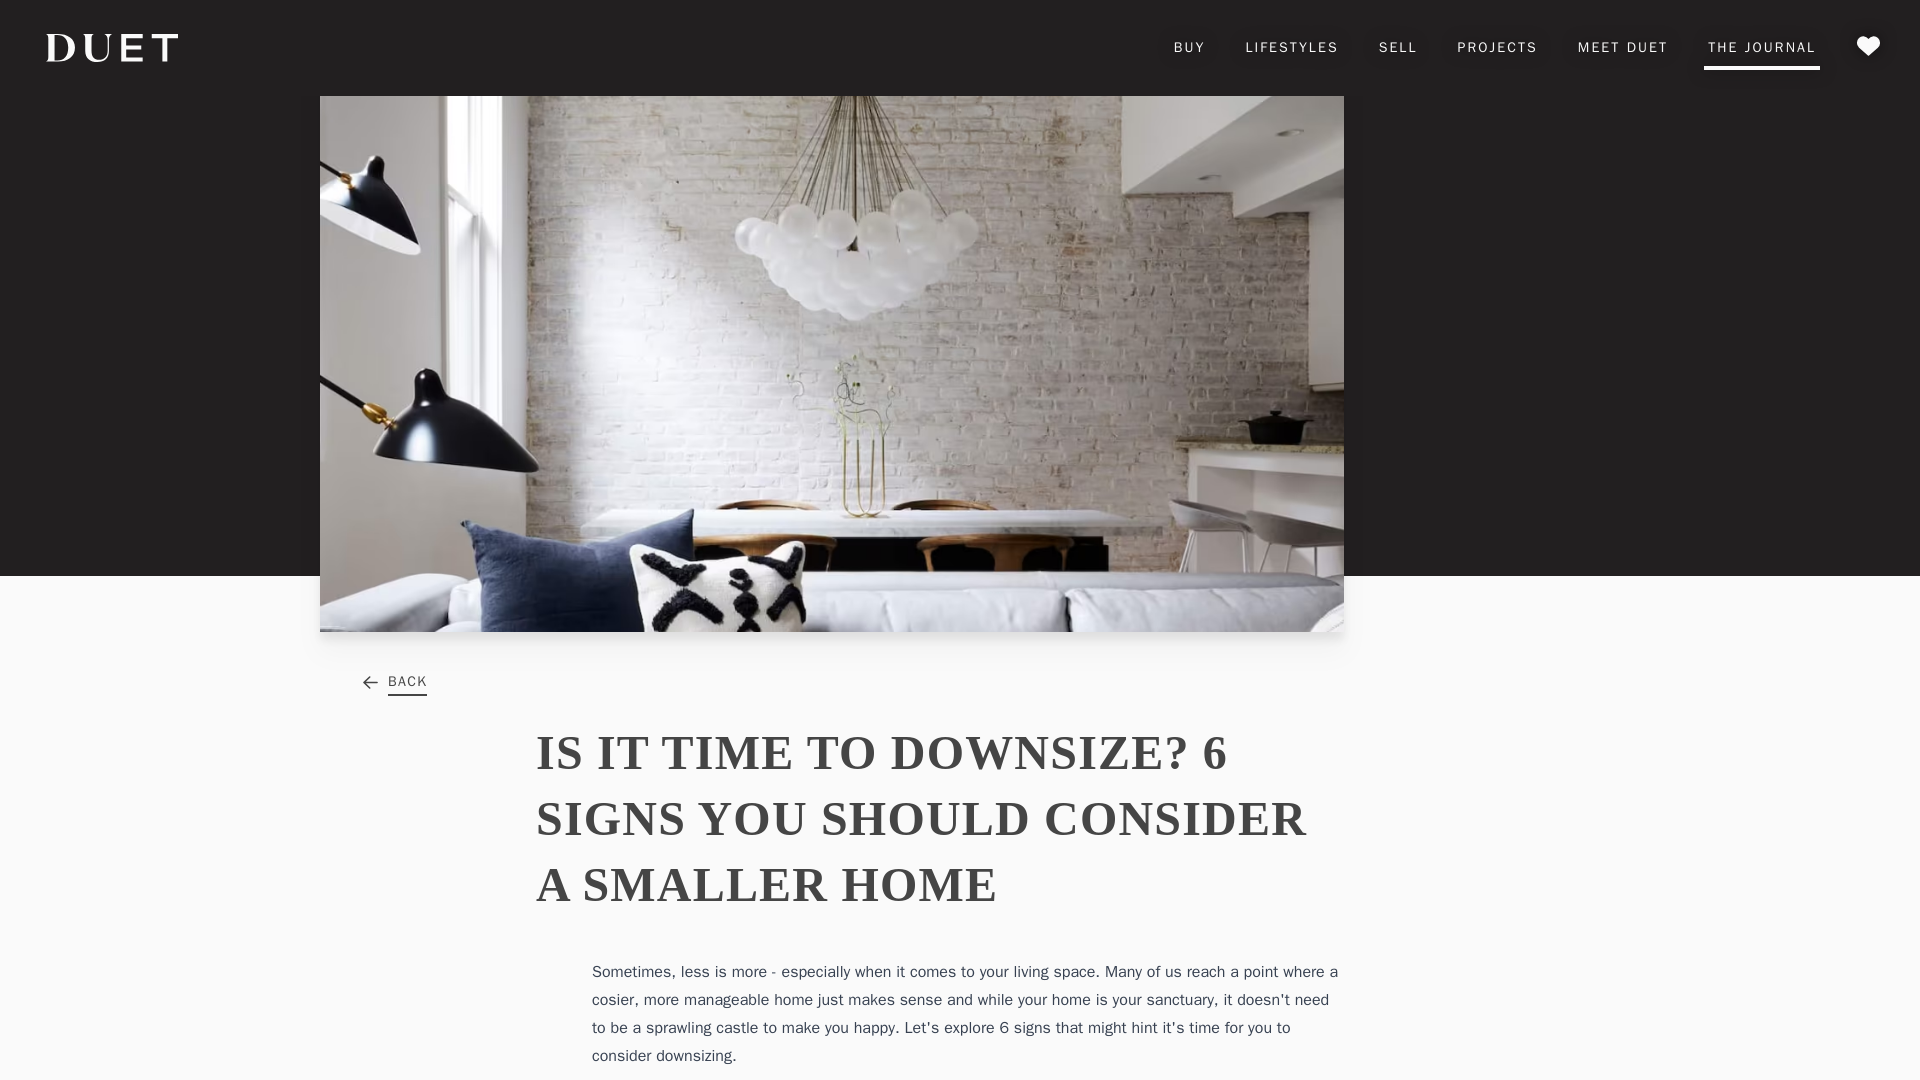 This screenshot has height=1080, width=1920. I want to click on LIFESTYLES, so click(1290, 48).